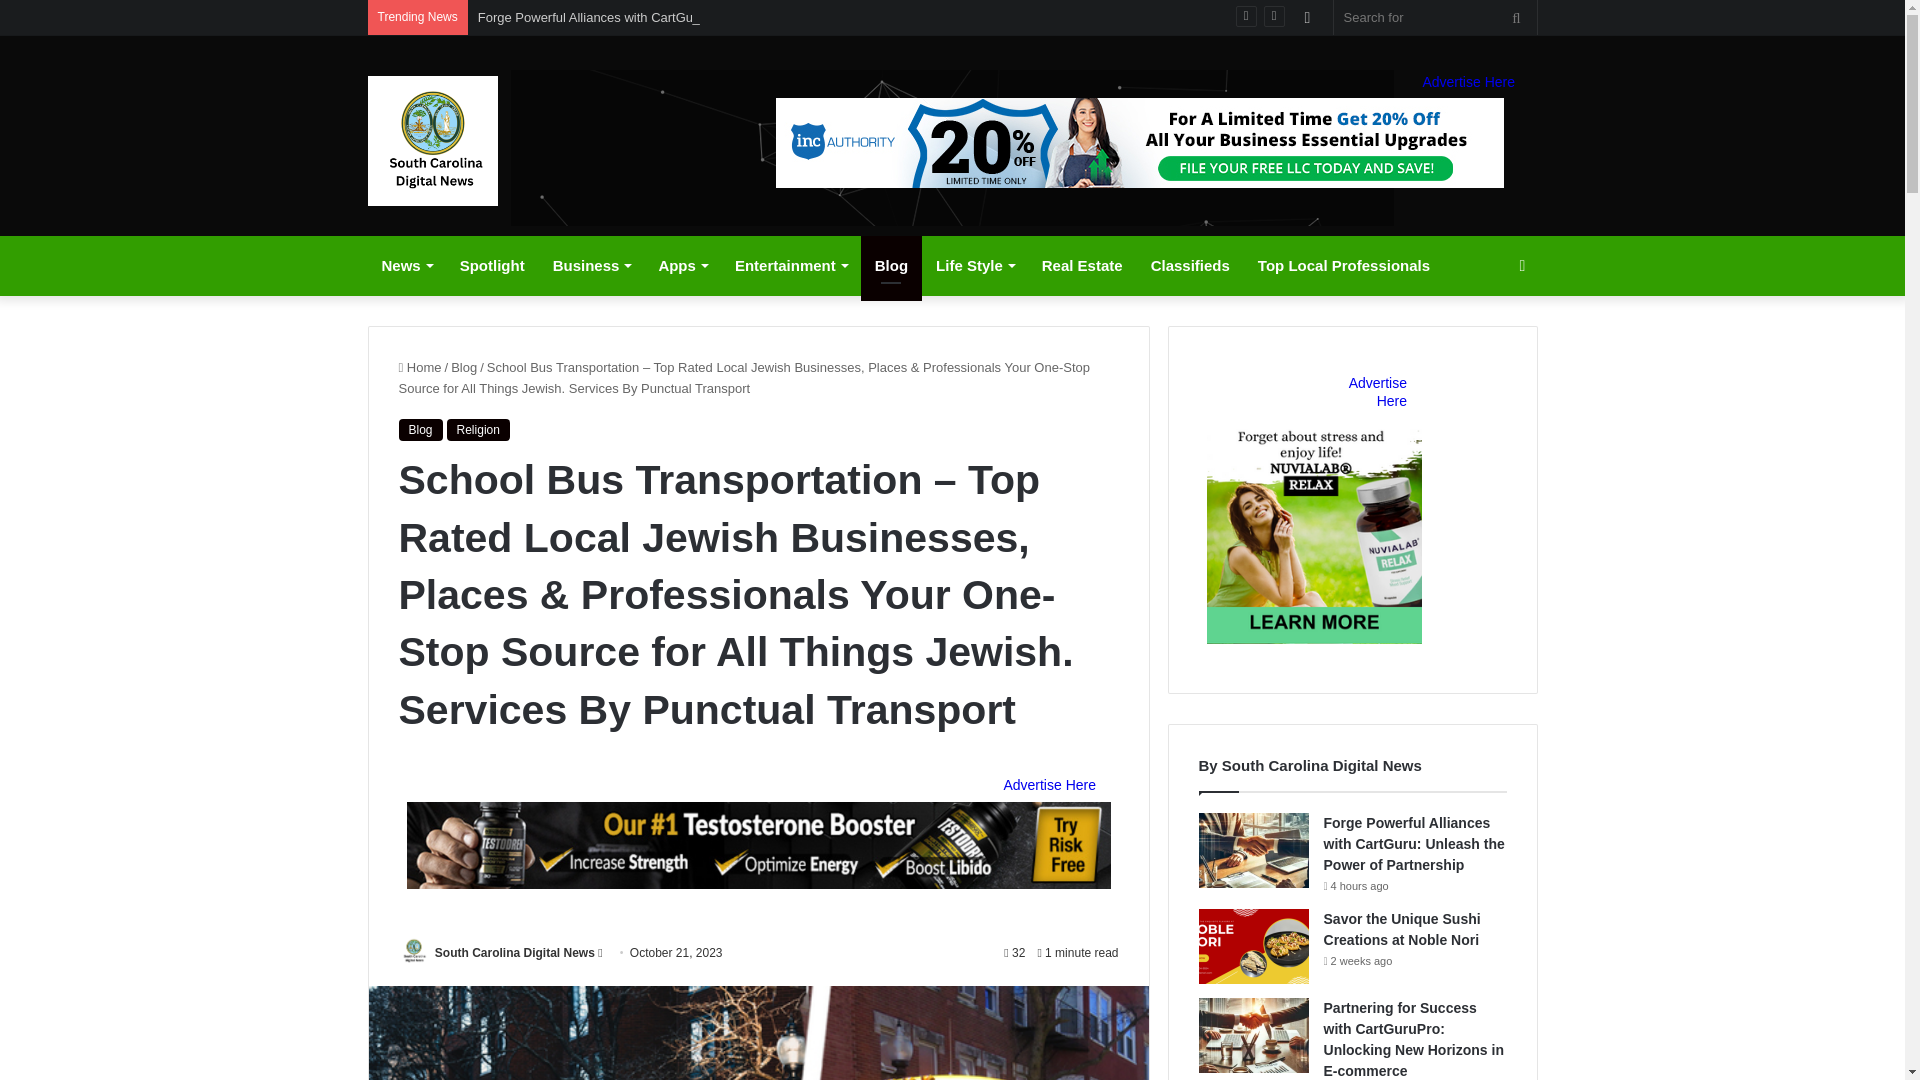 The width and height of the screenshot is (1920, 1080). What do you see at coordinates (1436, 17) in the screenshot?
I see `Search for` at bounding box center [1436, 17].